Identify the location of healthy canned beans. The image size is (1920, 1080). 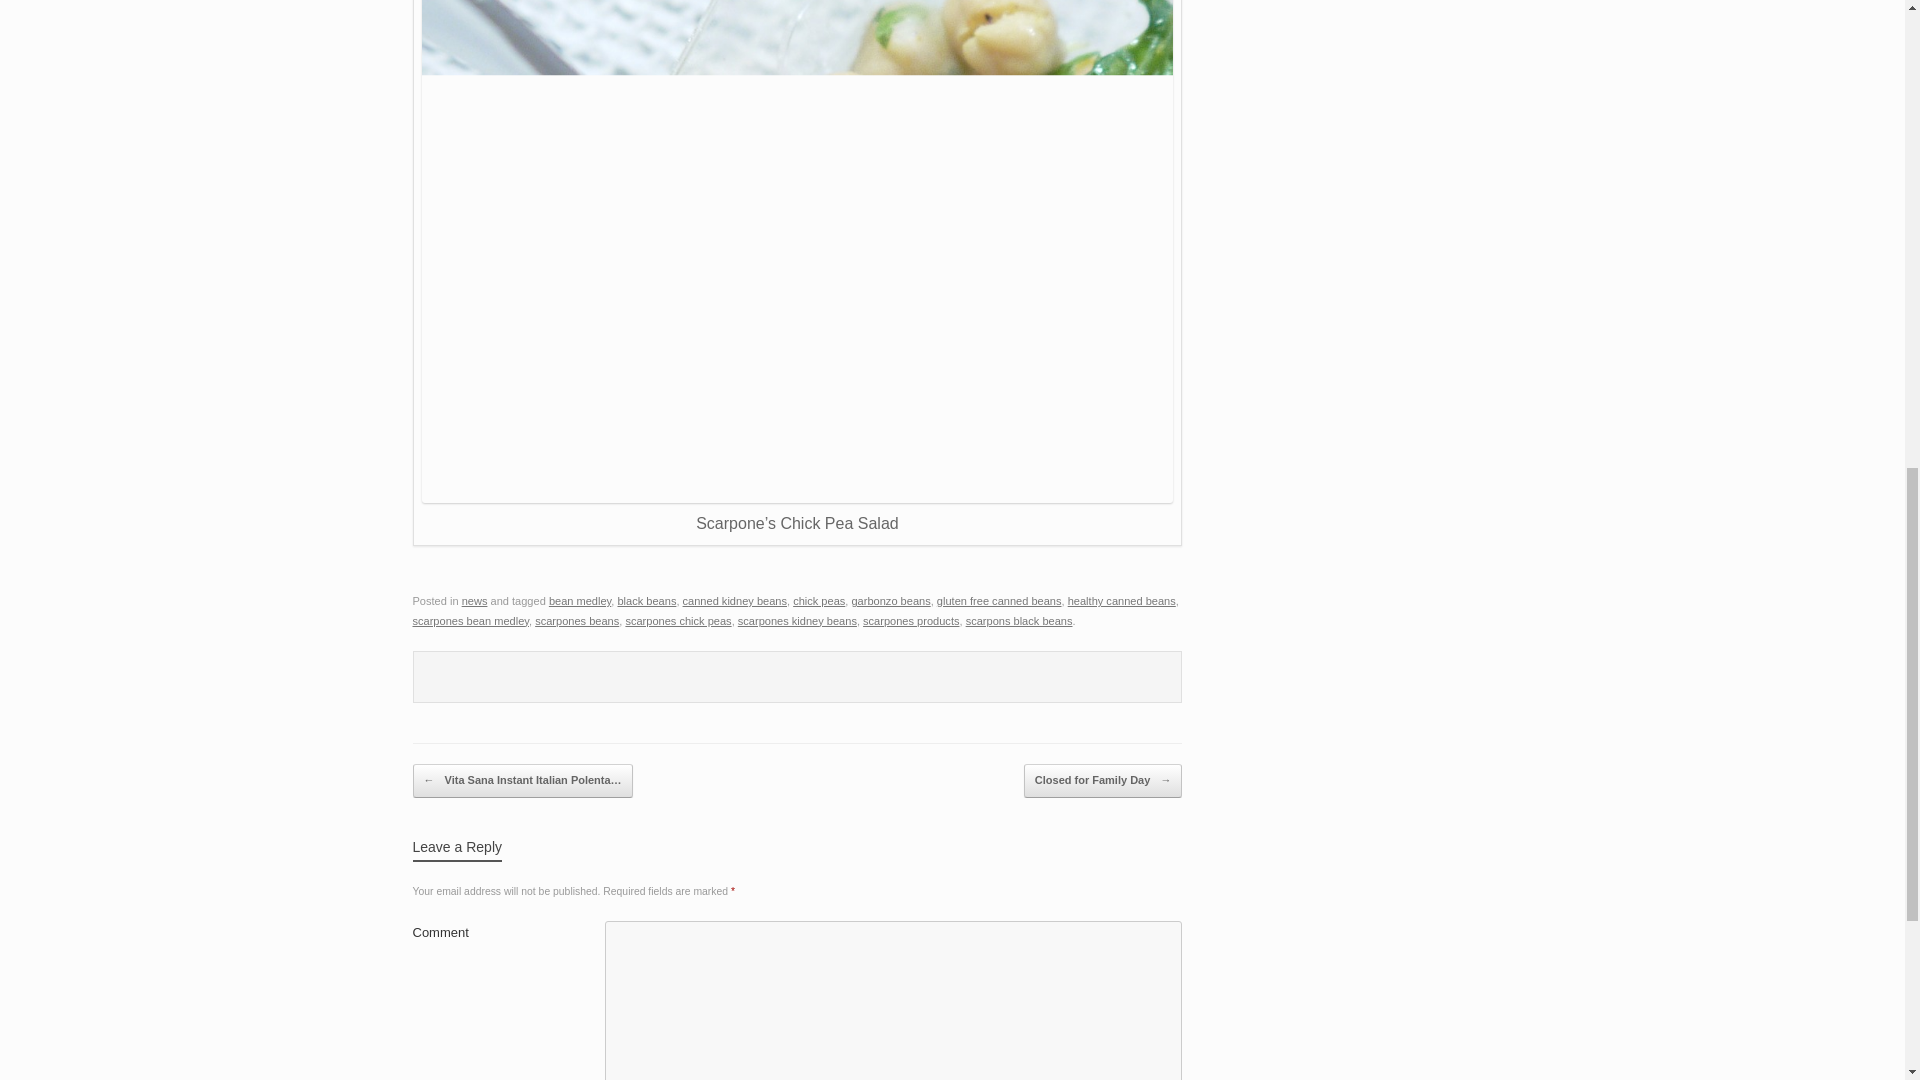
(1121, 600).